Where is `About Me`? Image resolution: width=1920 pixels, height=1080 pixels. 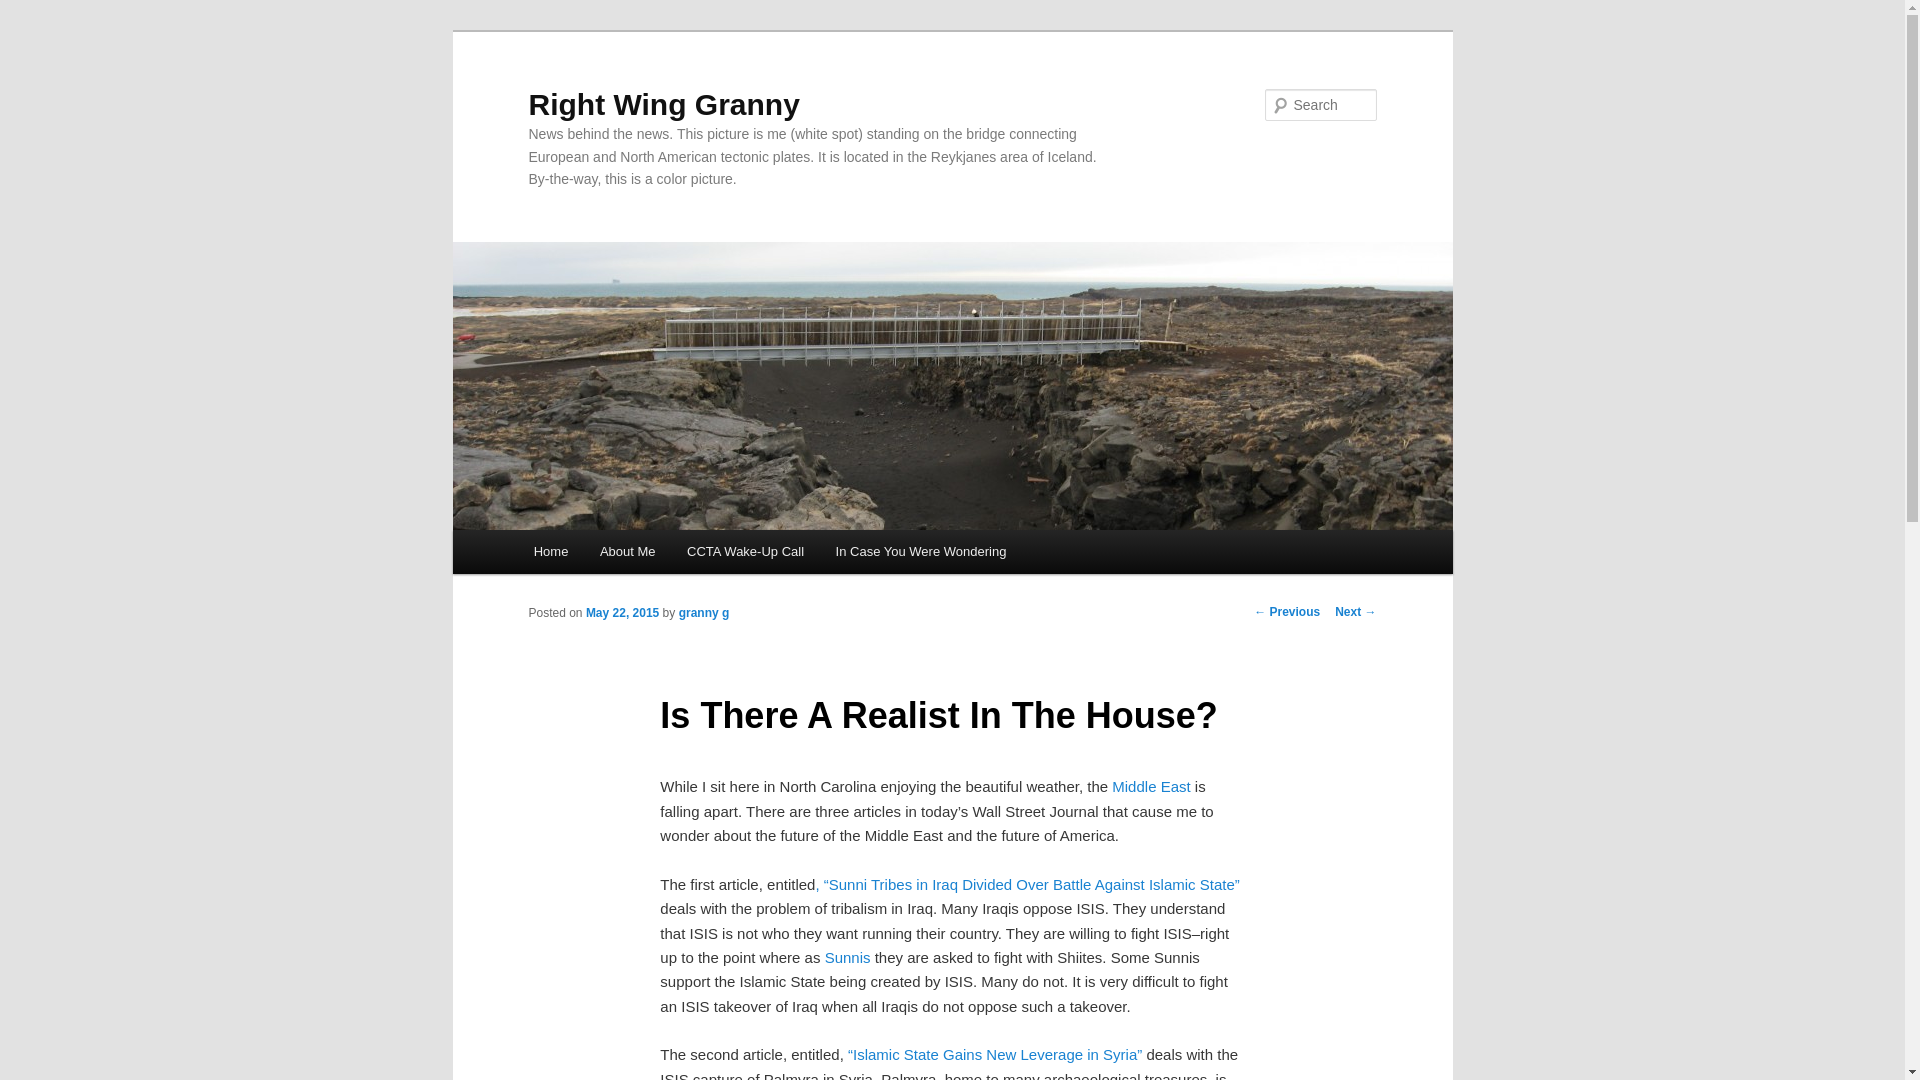 About Me is located at coordinates (626, 552).